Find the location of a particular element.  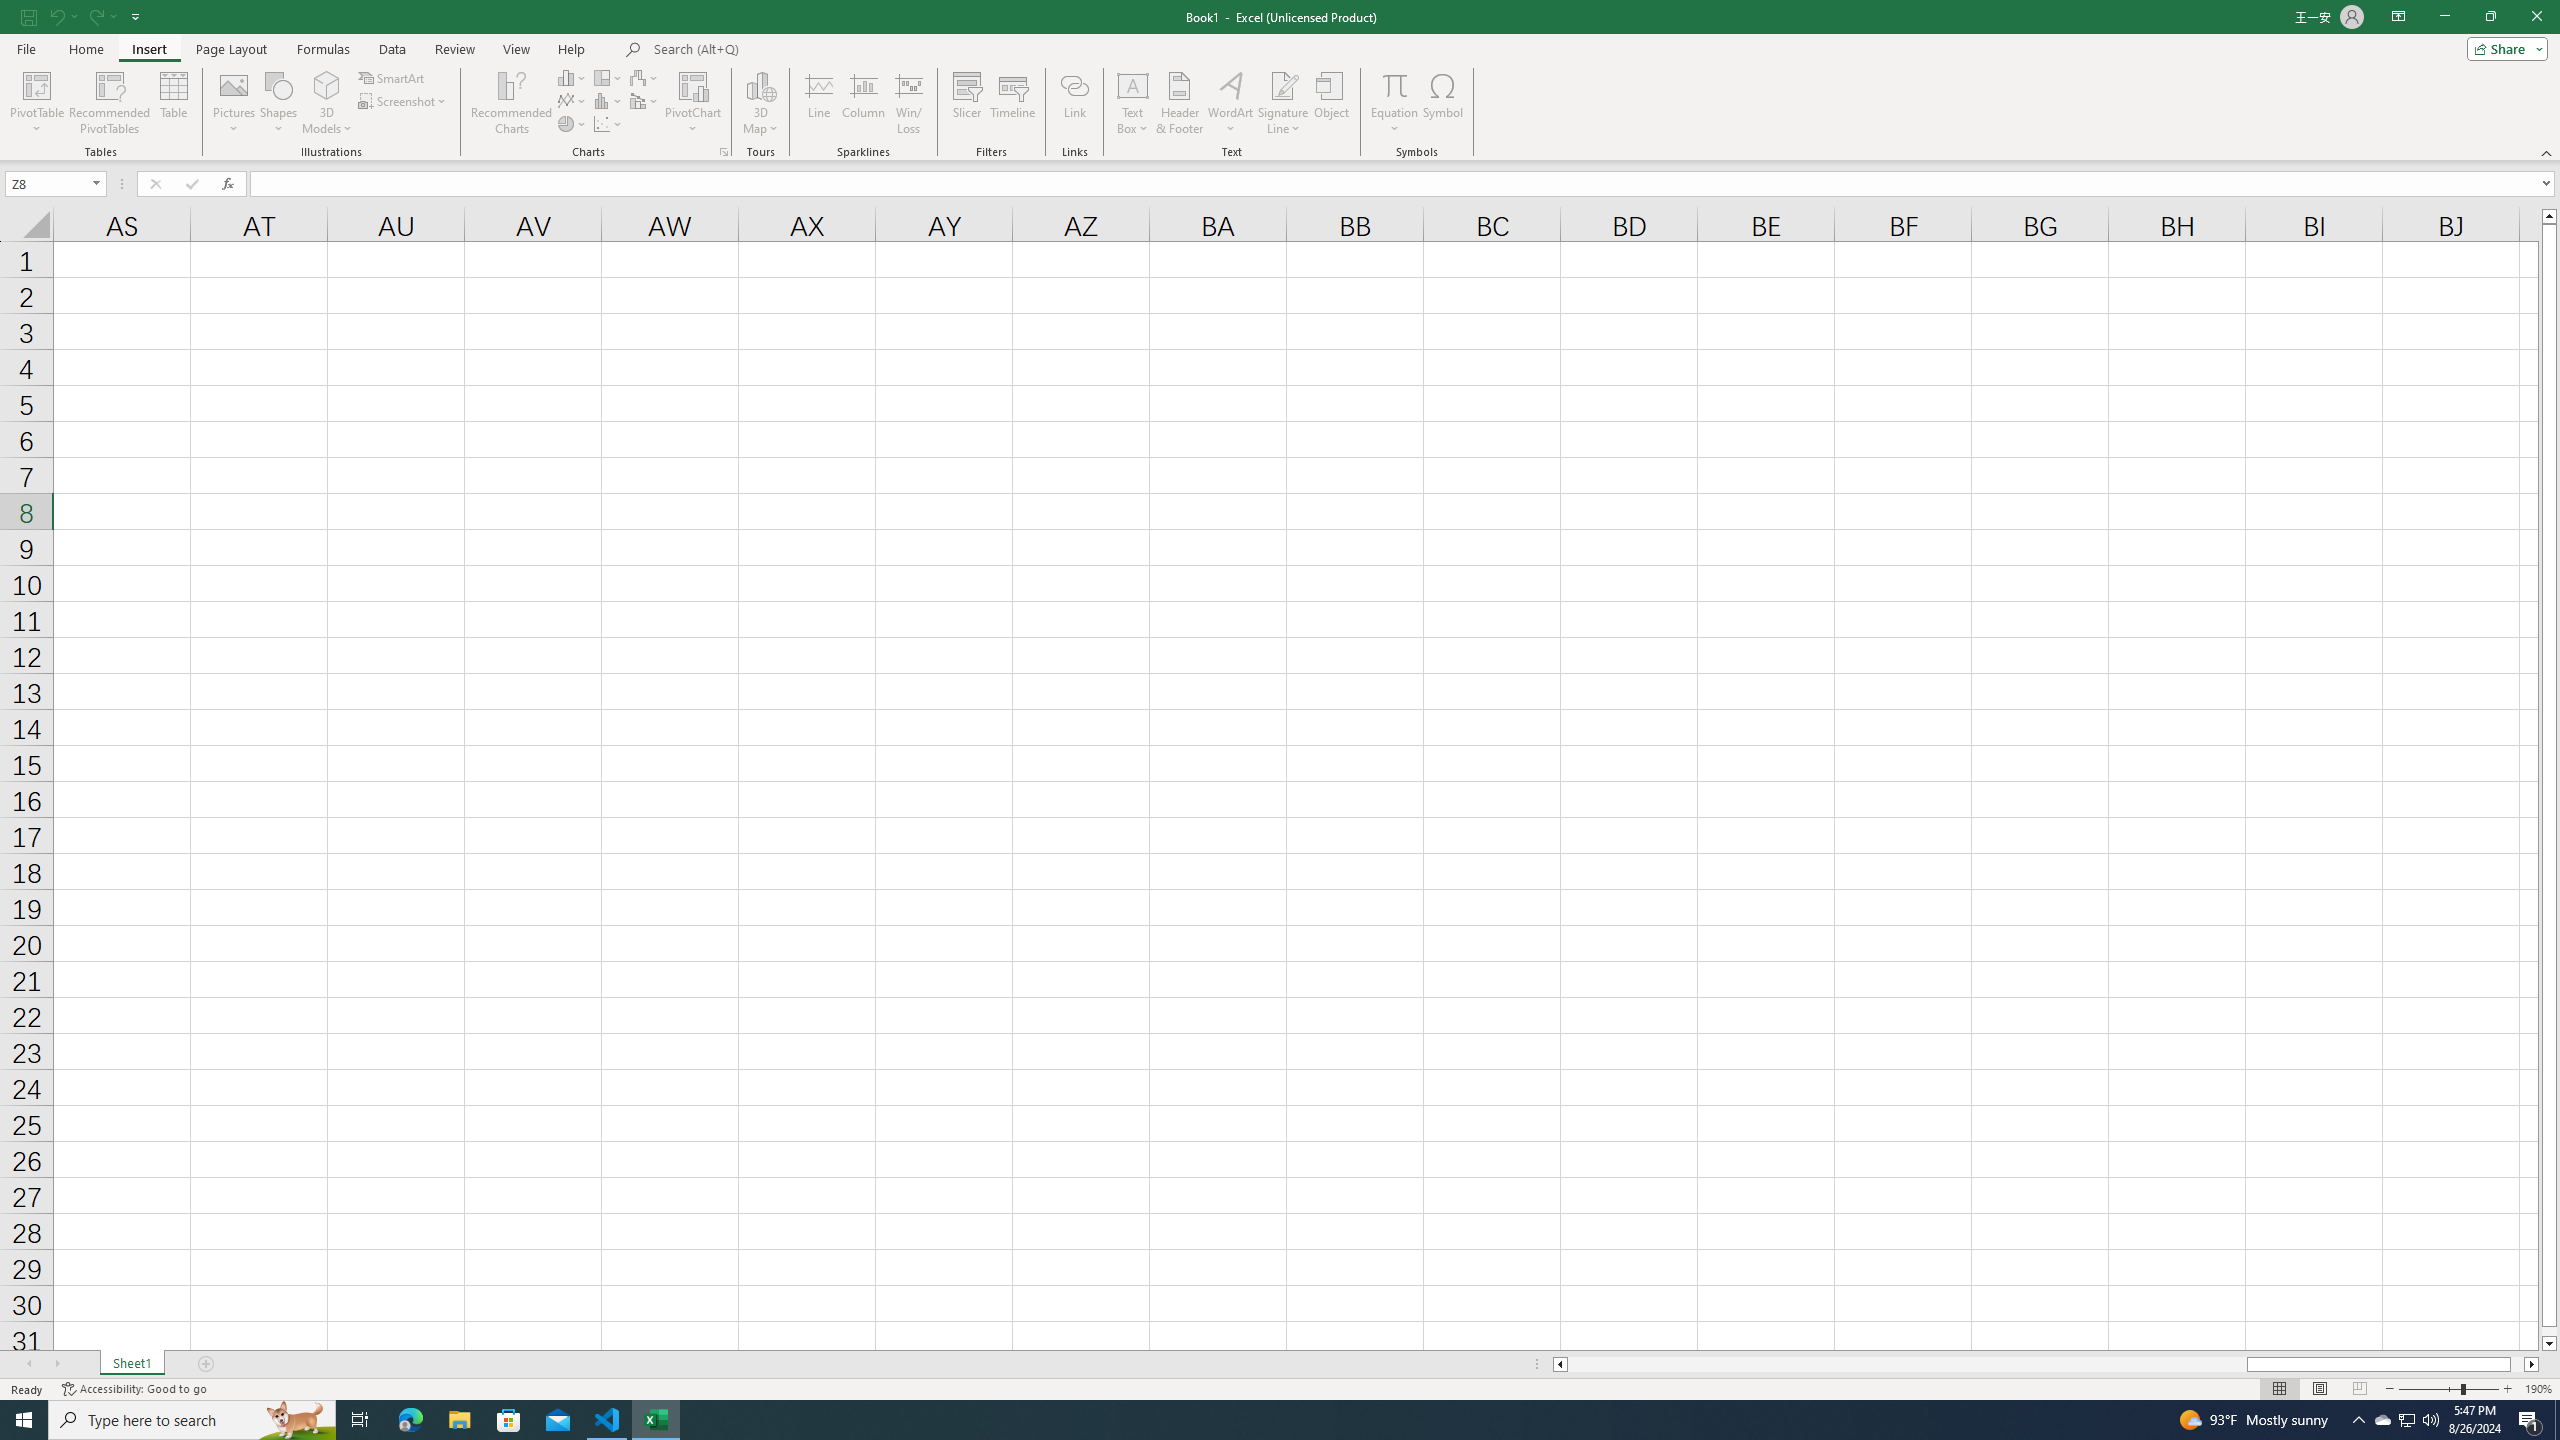

Page left is located at coordinates (1906, 1364).